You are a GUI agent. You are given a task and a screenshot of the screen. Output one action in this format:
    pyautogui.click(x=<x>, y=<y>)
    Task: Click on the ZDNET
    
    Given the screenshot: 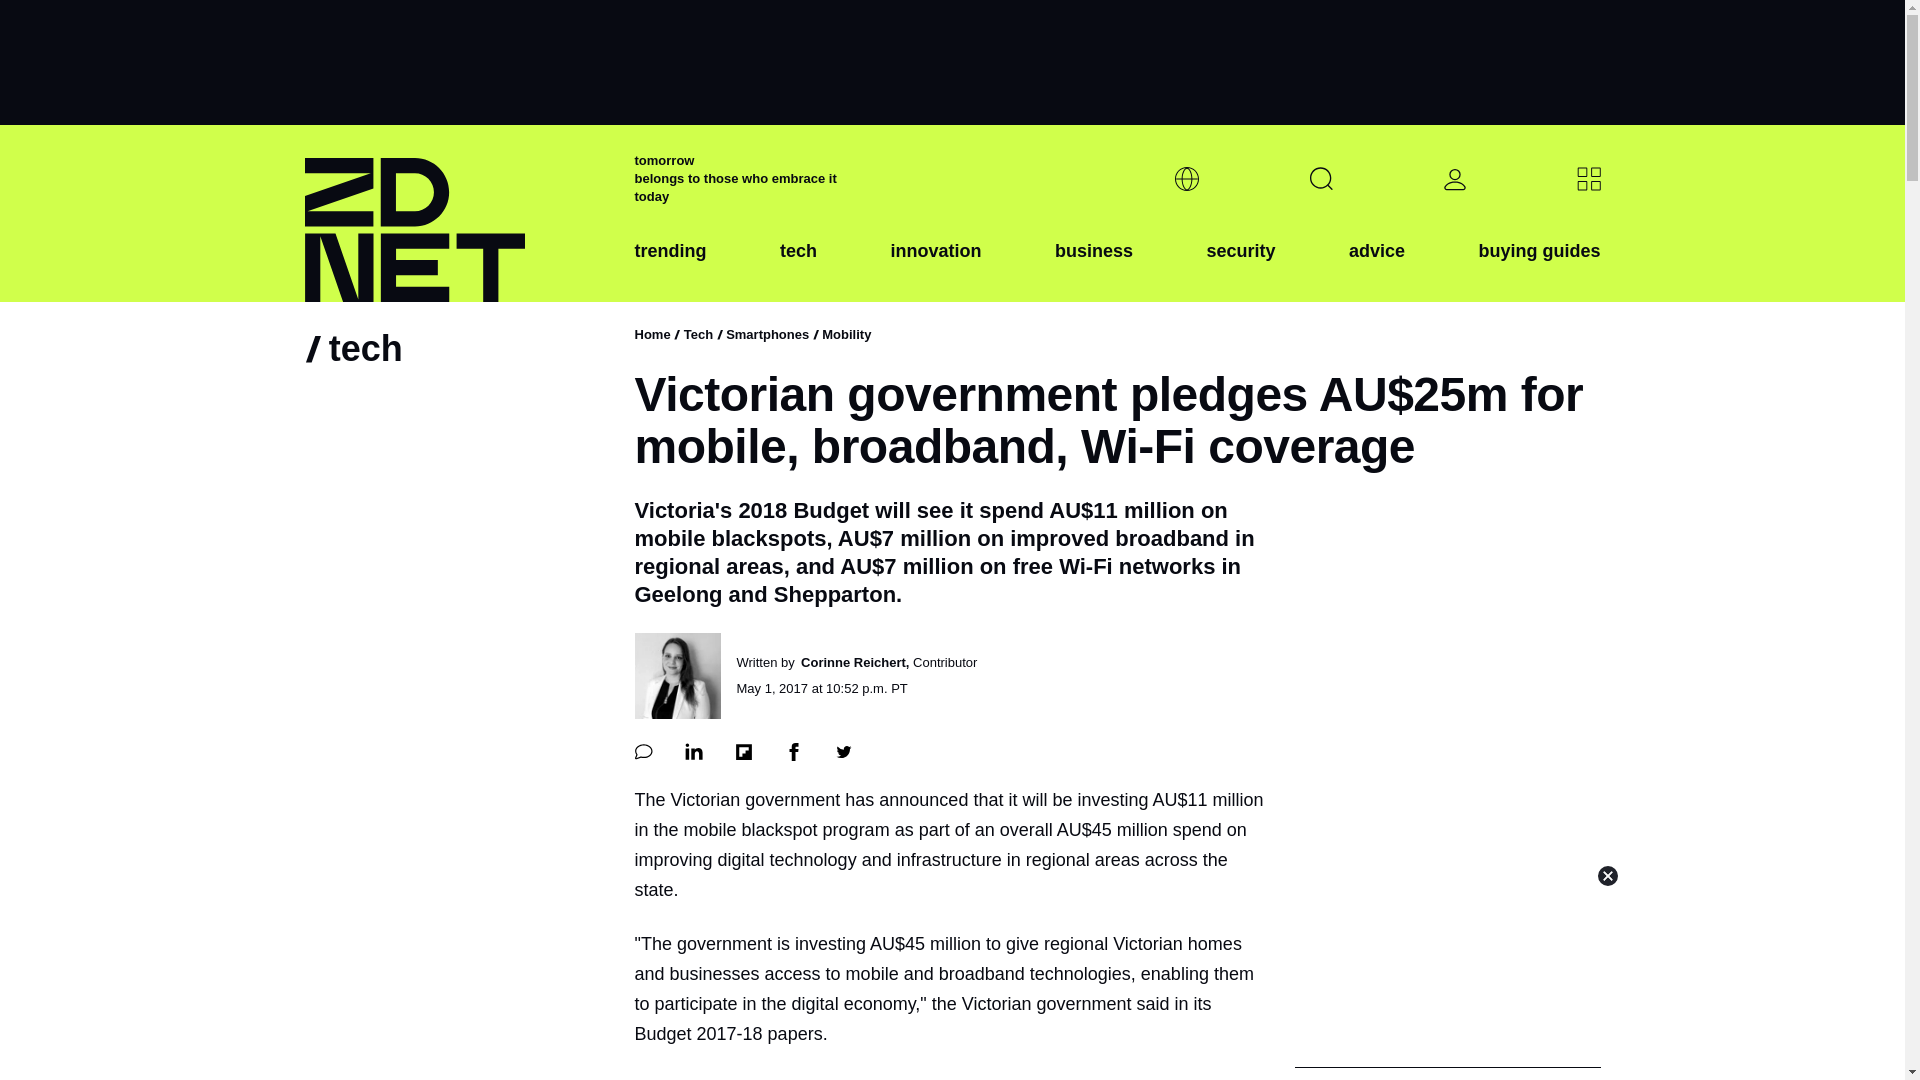 What is the action you would take?
    pyautogui.click(x=456, y=214)
    